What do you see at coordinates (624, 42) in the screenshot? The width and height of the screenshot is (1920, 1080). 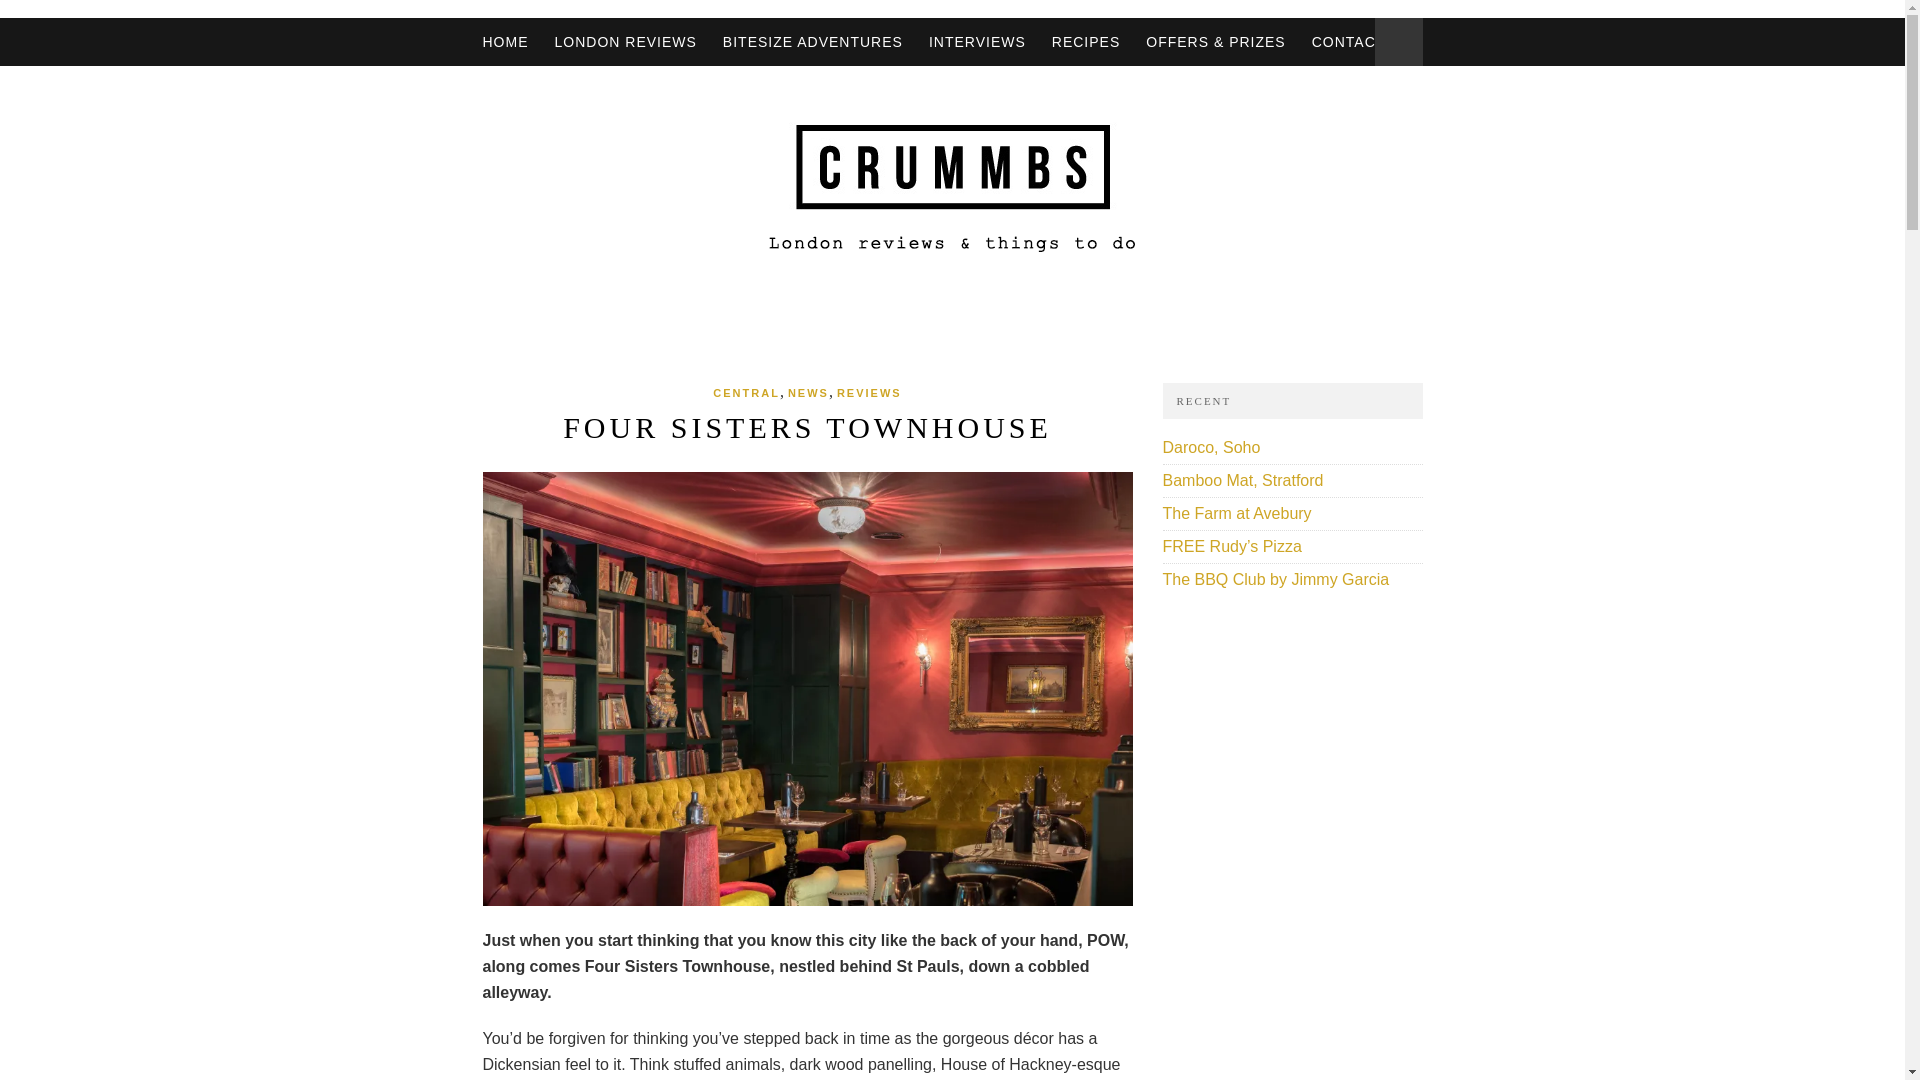 I see `LONDON REVIEWS` at bounding box center [624, 42].